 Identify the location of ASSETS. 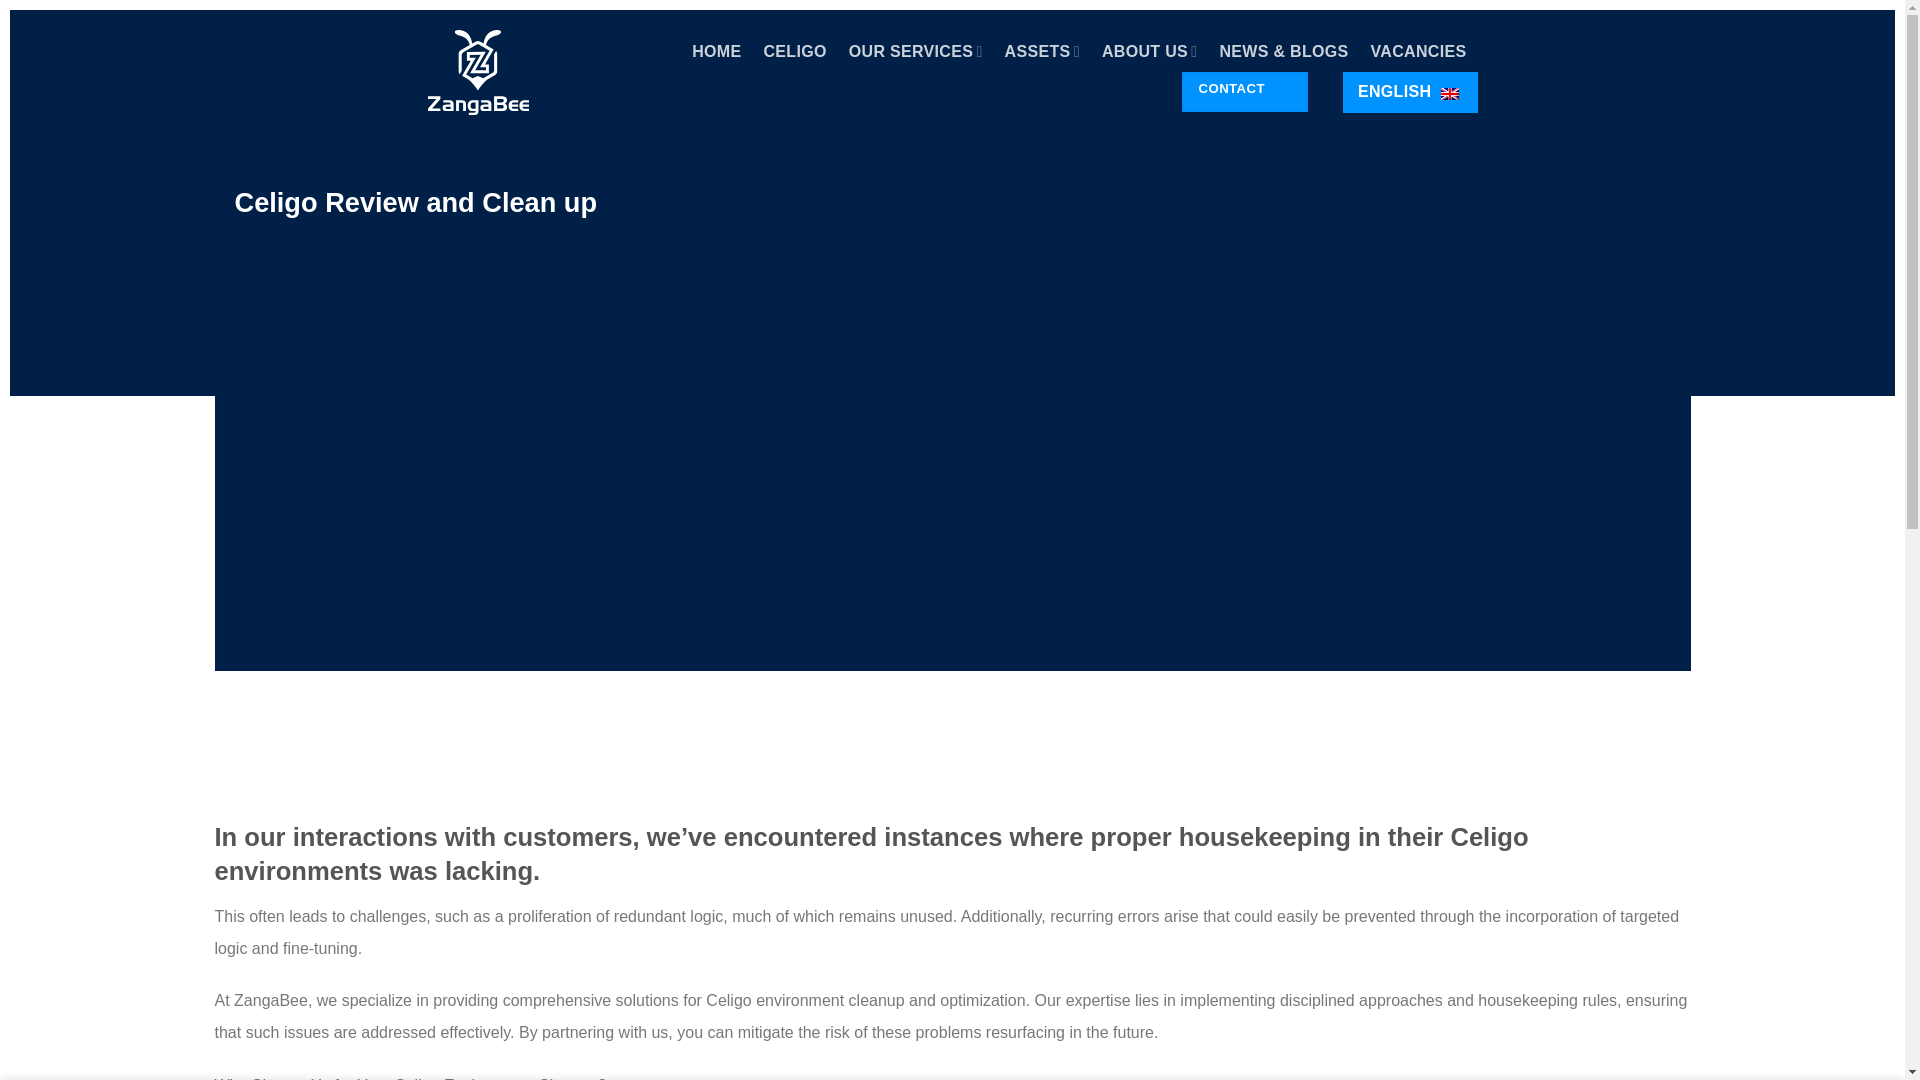
(1042, 52).